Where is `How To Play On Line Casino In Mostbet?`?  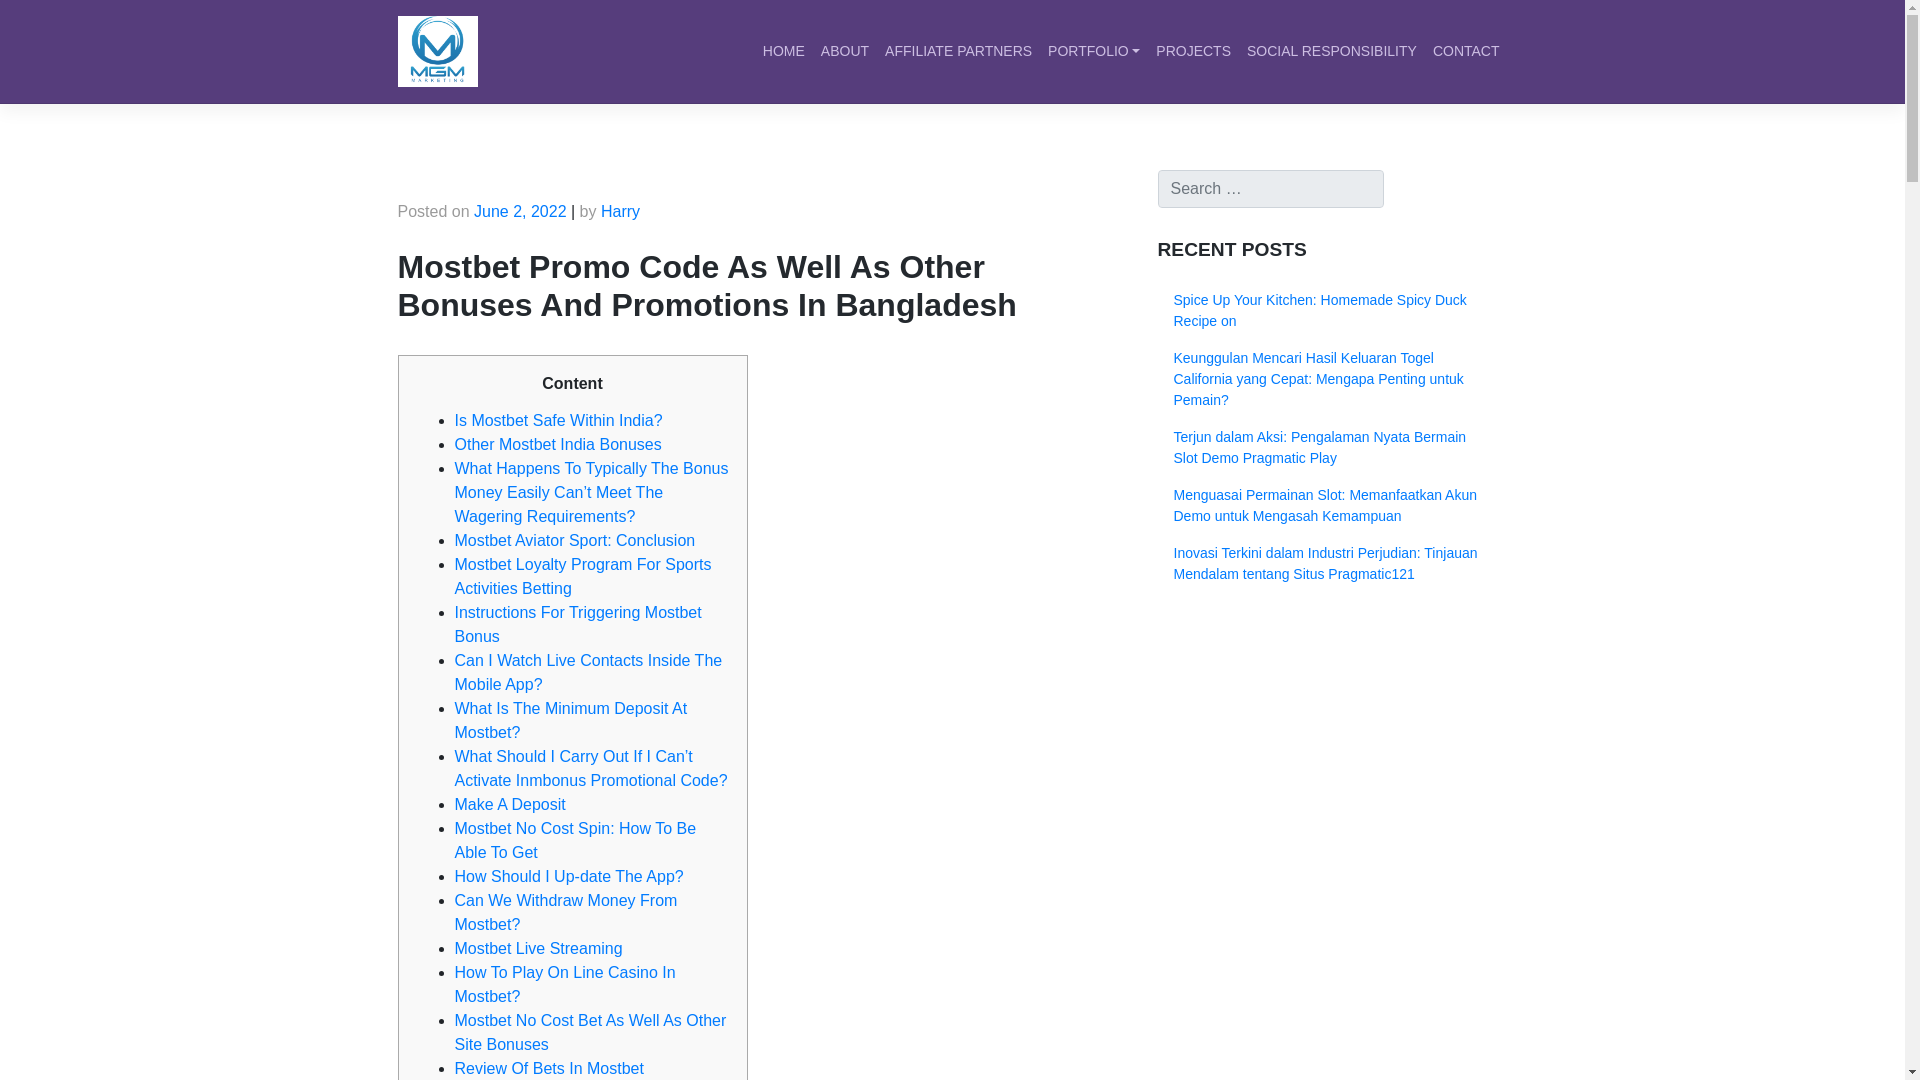 How To Play On Line Casino In Mostbet? is located at coordinates (564, 984).